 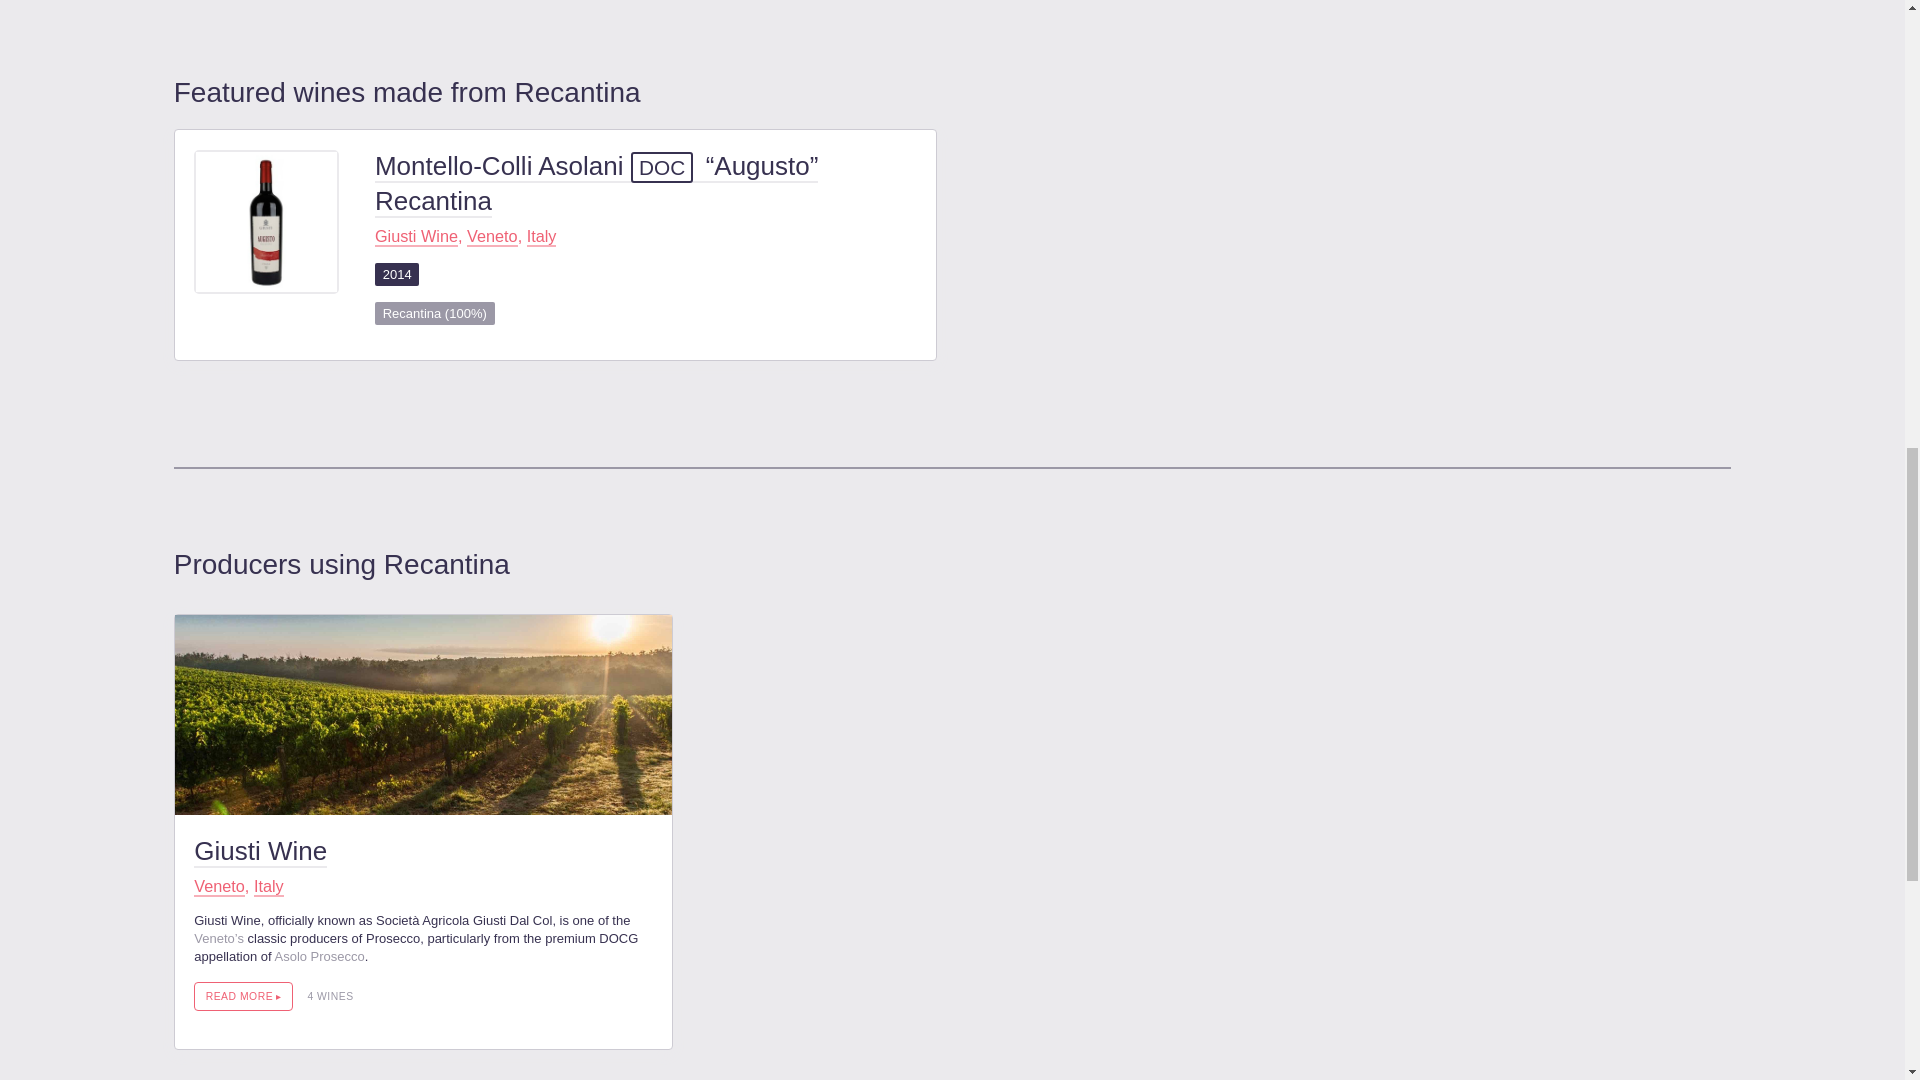 What do you see at coordinates (416, 236) in the screenshot?
I see `Giusti Wine` at bounding box center [416, 236].